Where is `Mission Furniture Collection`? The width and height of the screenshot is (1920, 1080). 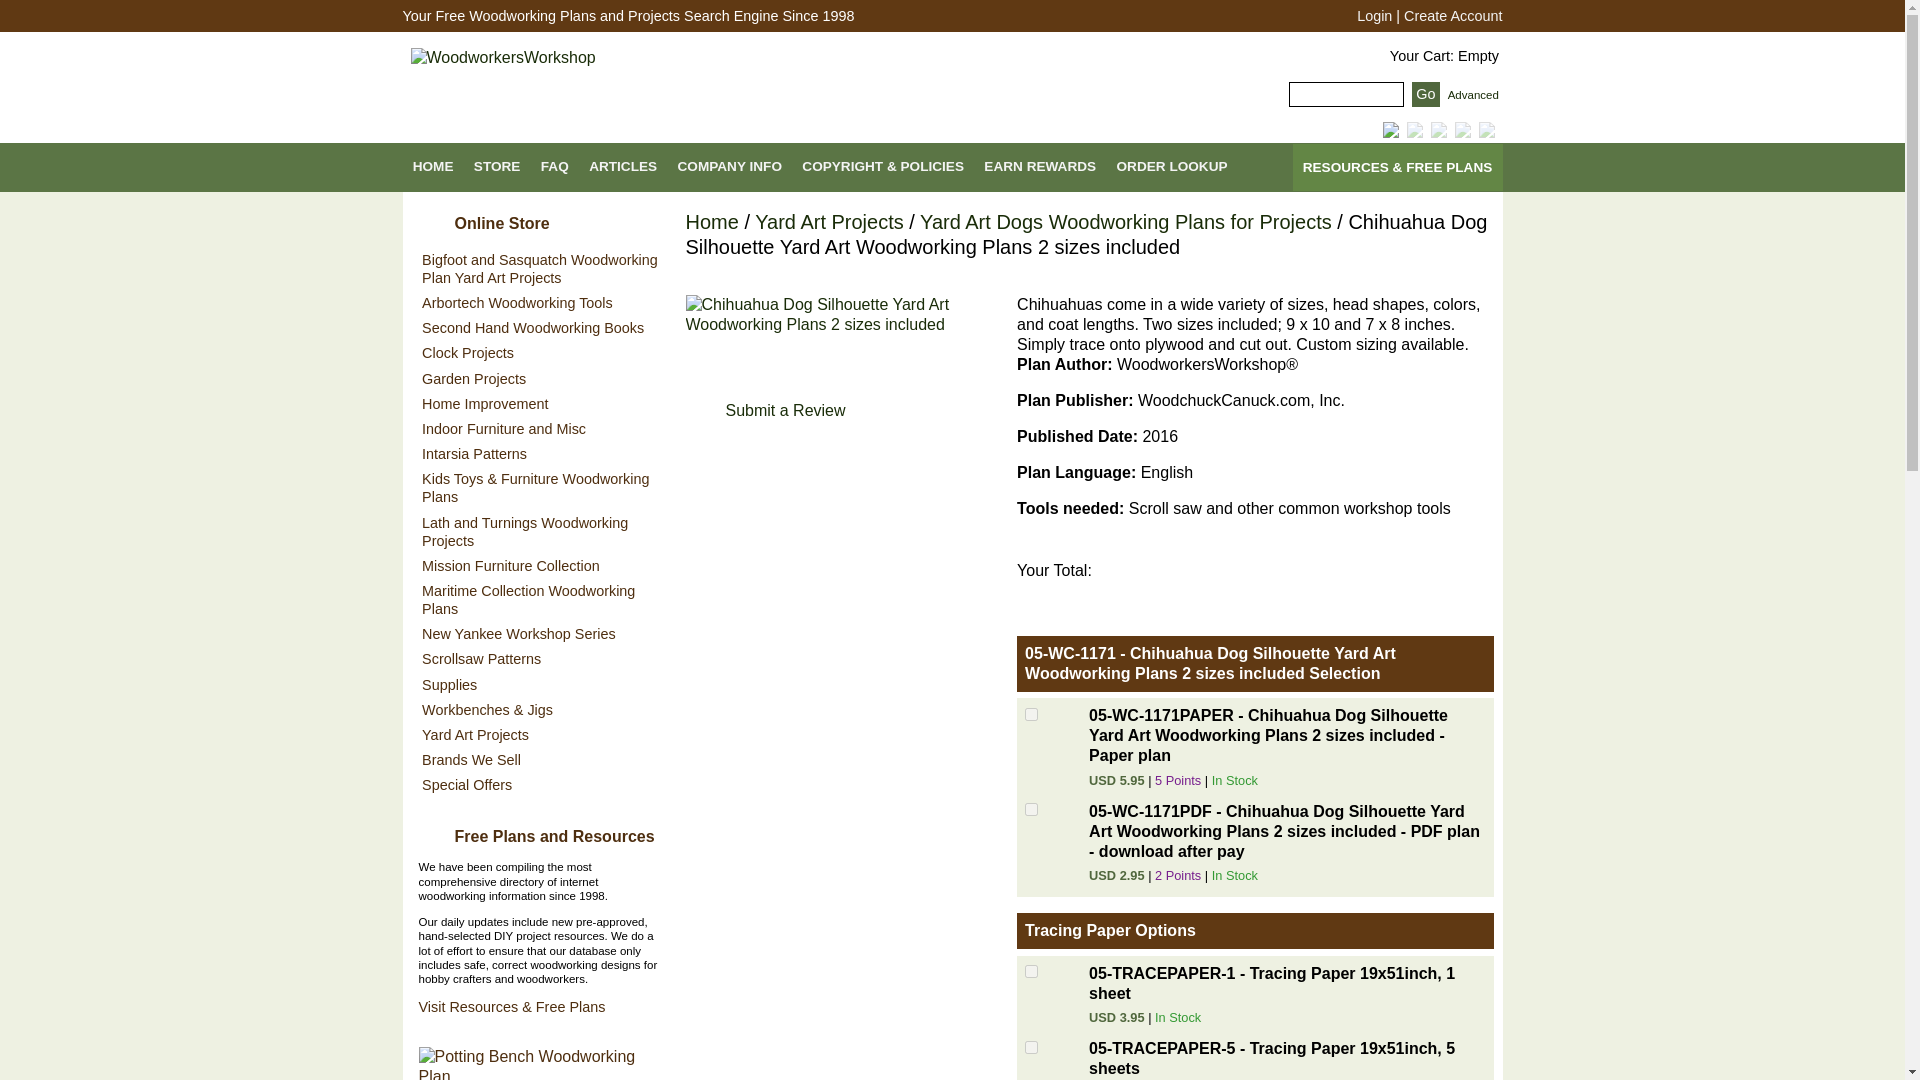 Mission Furniture Collection is located at coordinates (539, 564).